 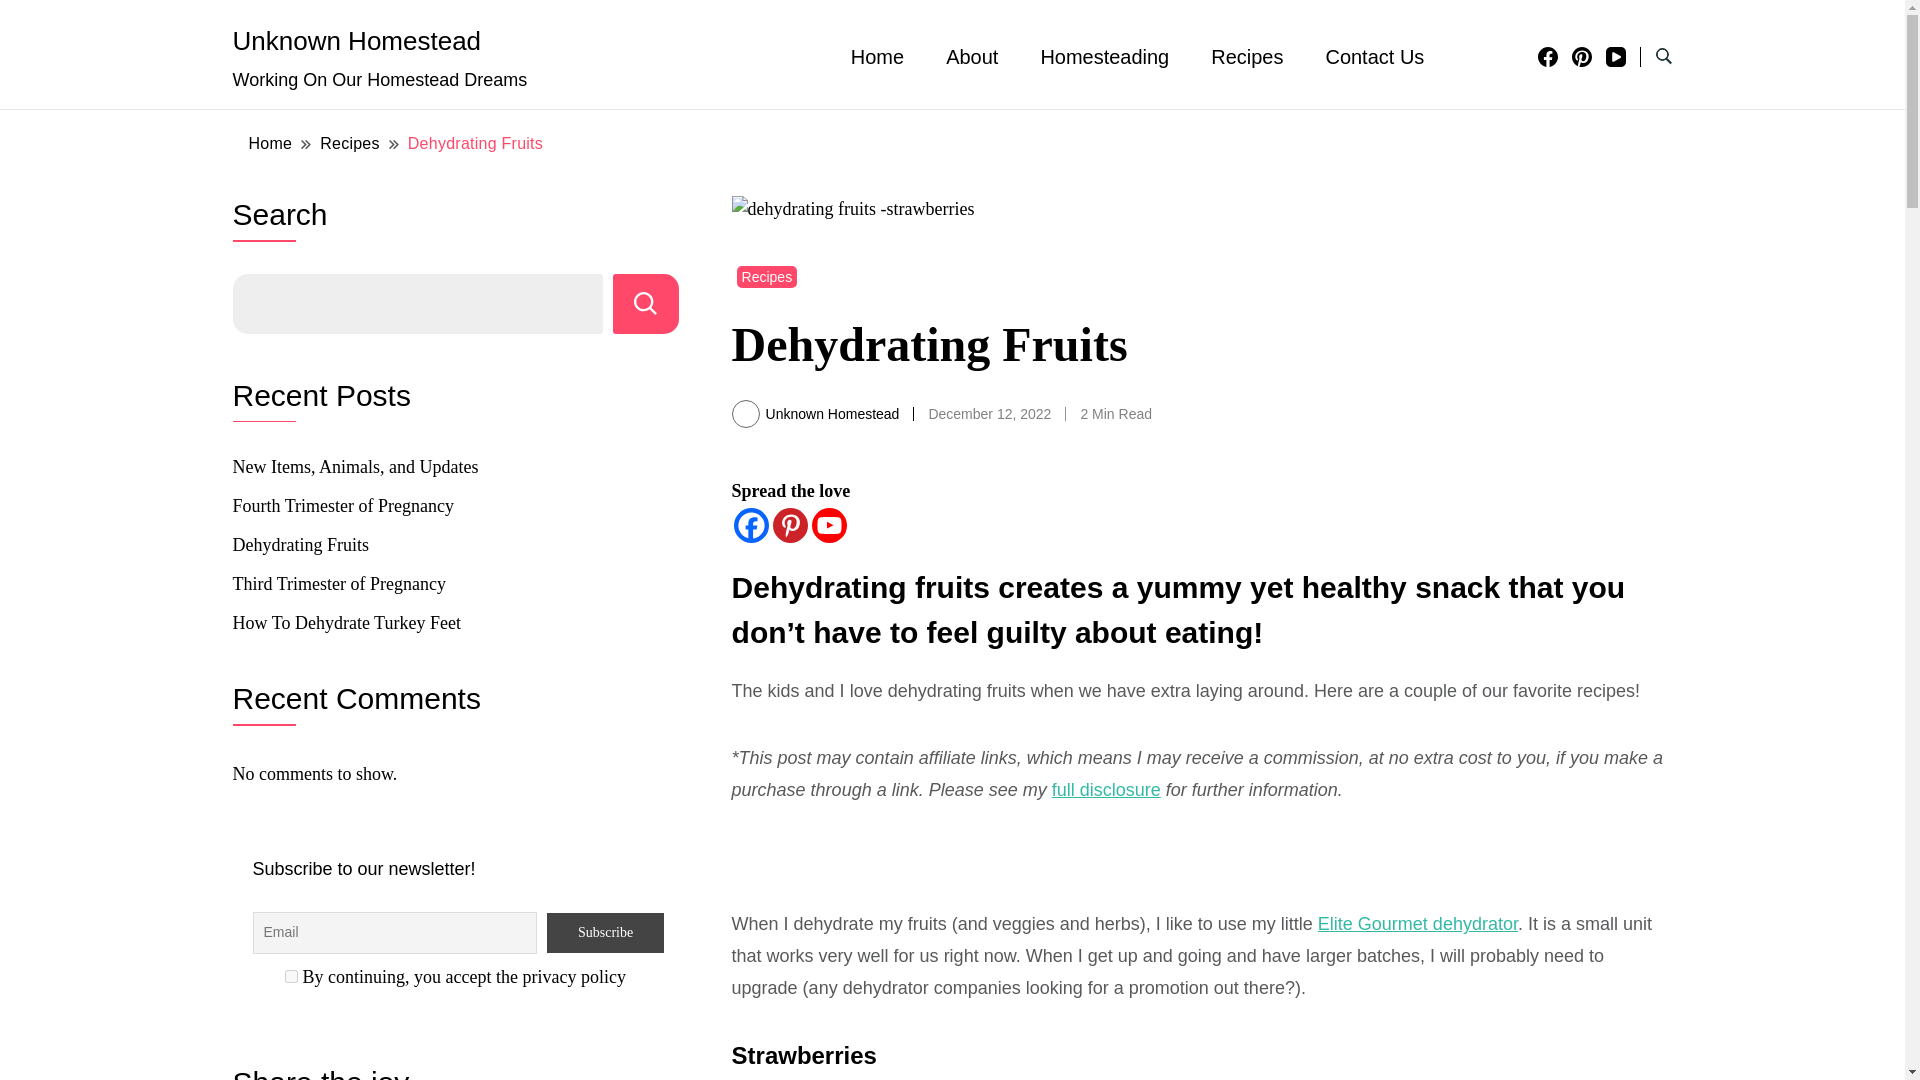 What do you see at coordinates (290, 976) in the screenshot?
I see `on` at bounding box center [290, 976].